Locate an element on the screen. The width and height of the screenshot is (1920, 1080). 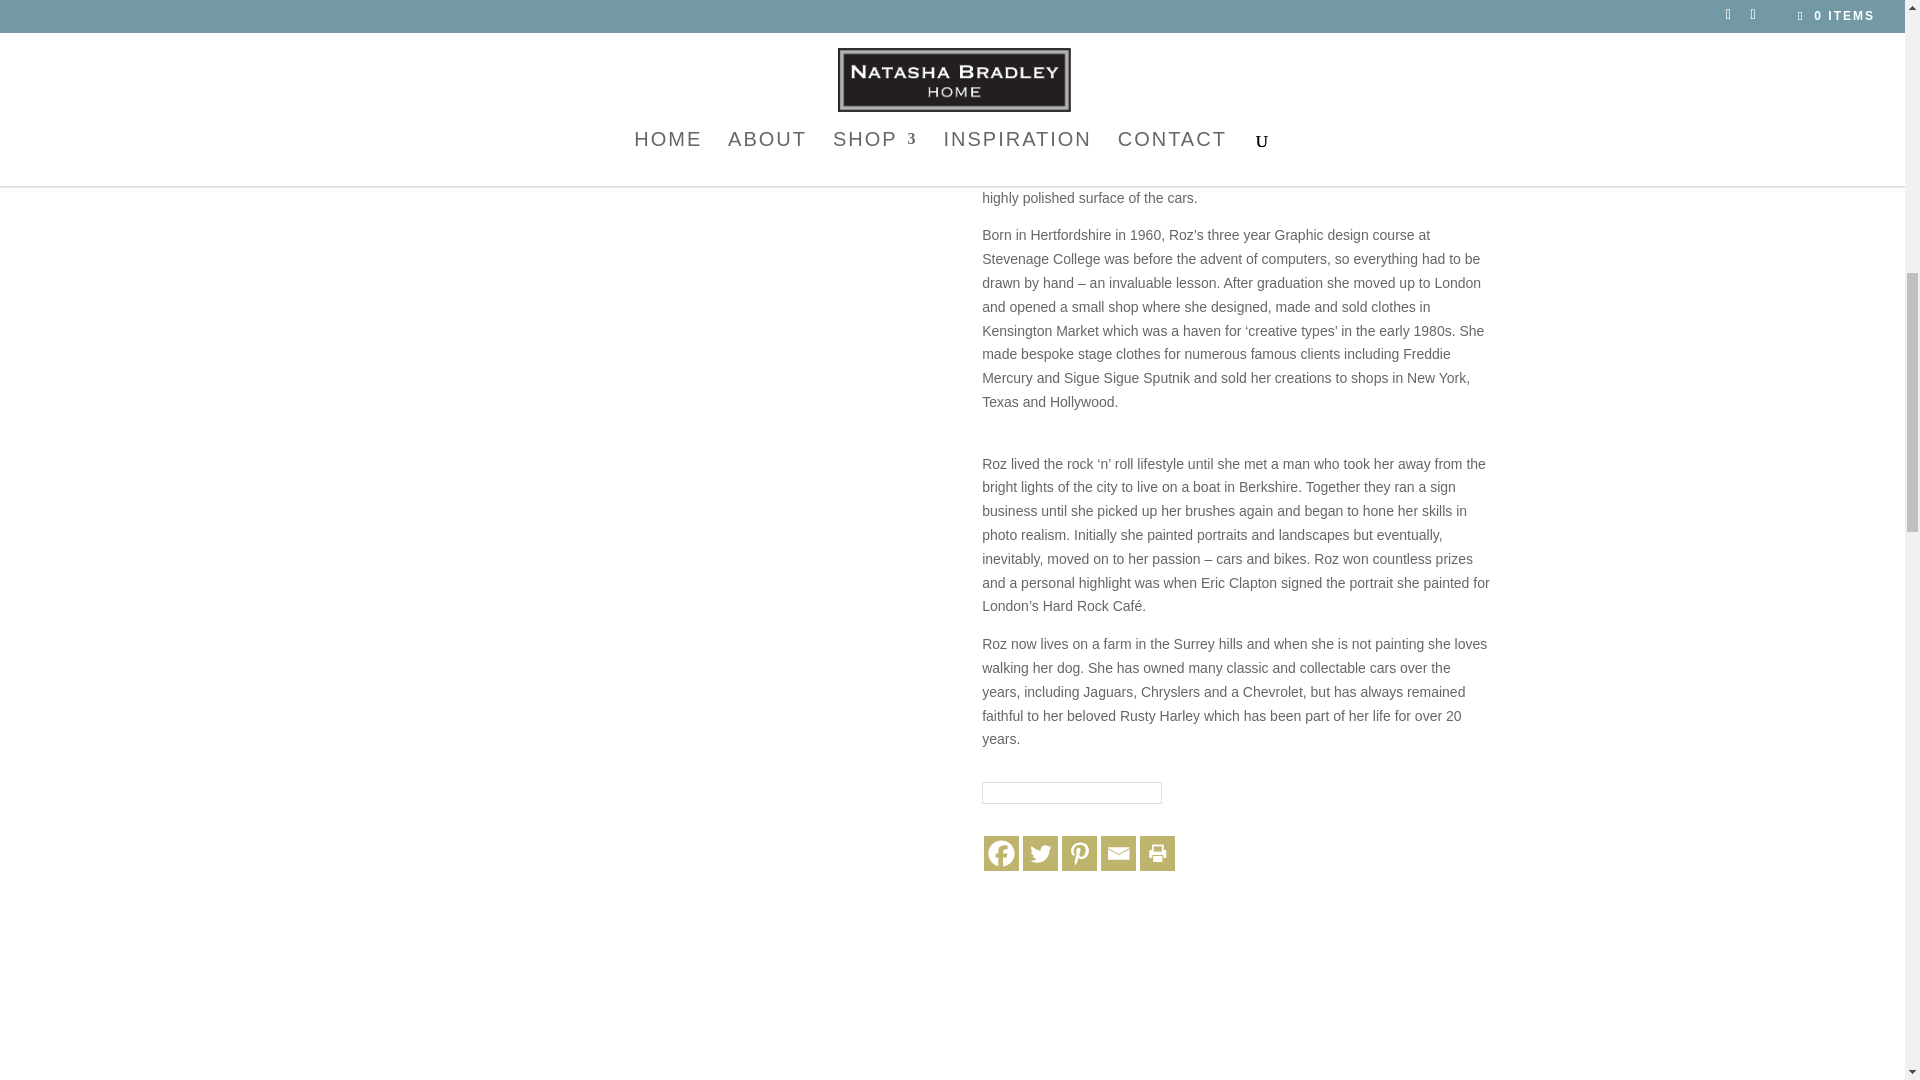
Facebook is located at coordinates (1001, 852).